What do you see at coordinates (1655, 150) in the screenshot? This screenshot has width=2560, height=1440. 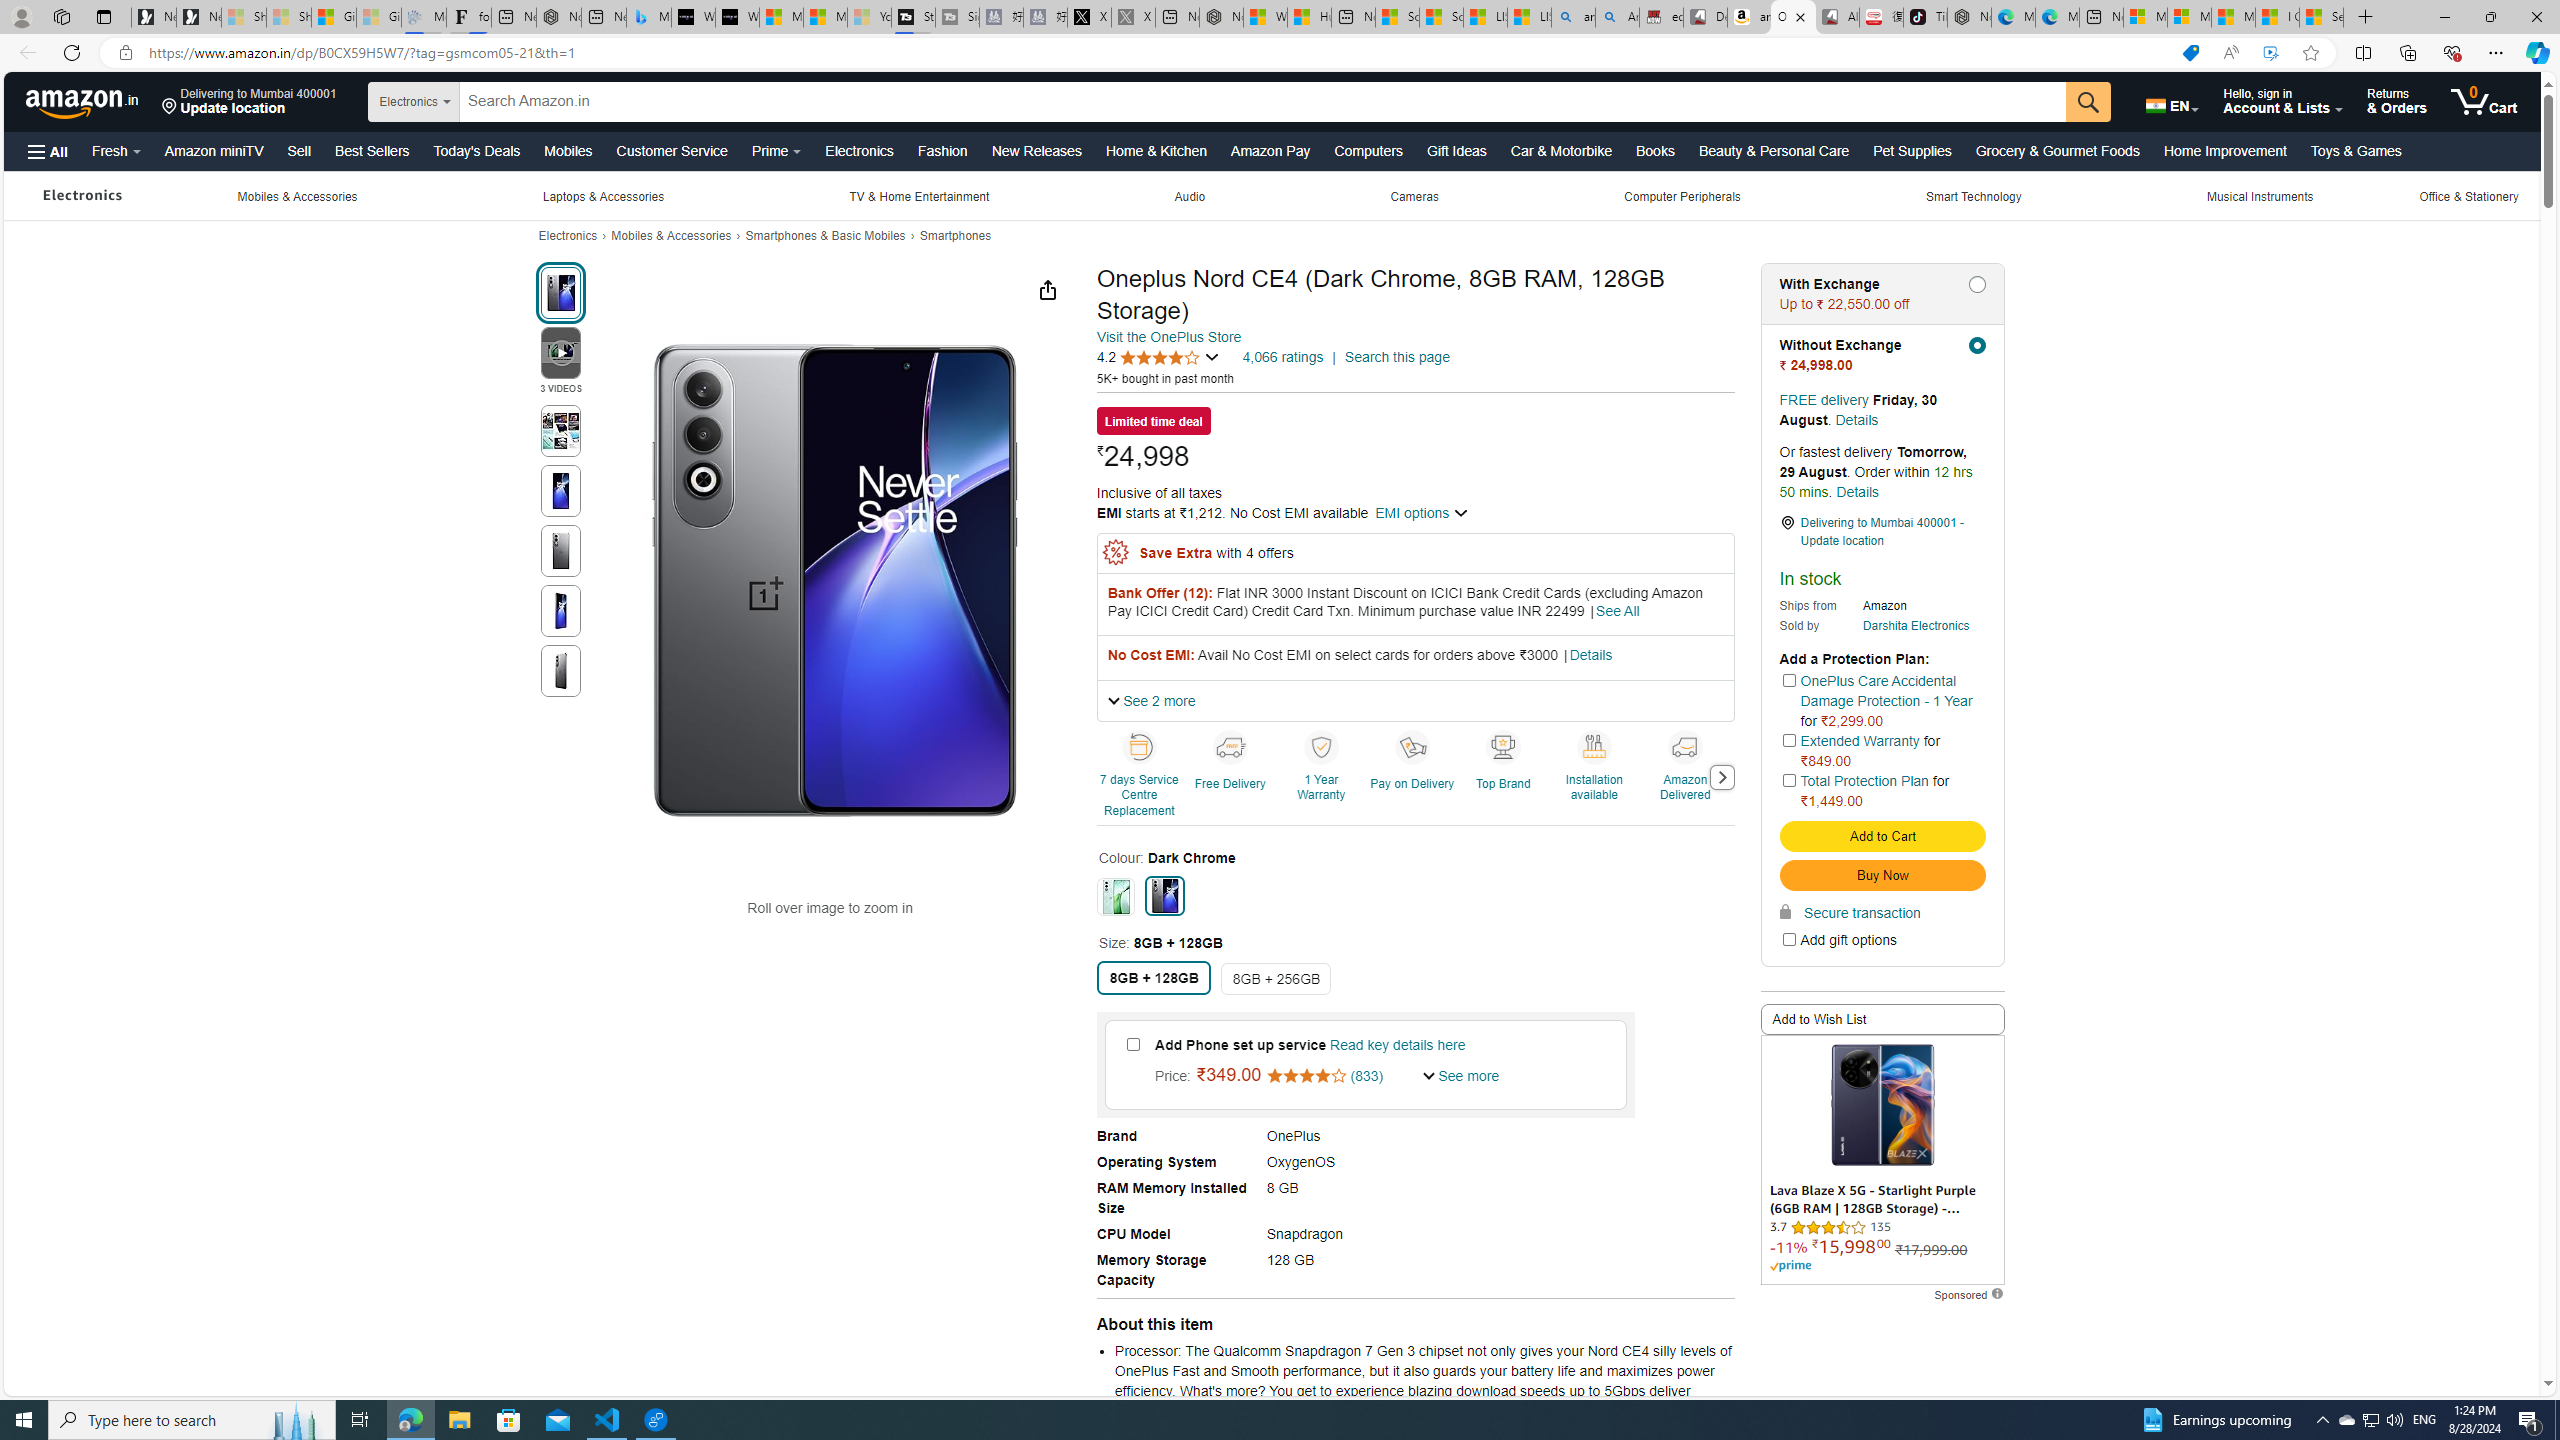 I see `Books` at bounding box center [1655, 150].